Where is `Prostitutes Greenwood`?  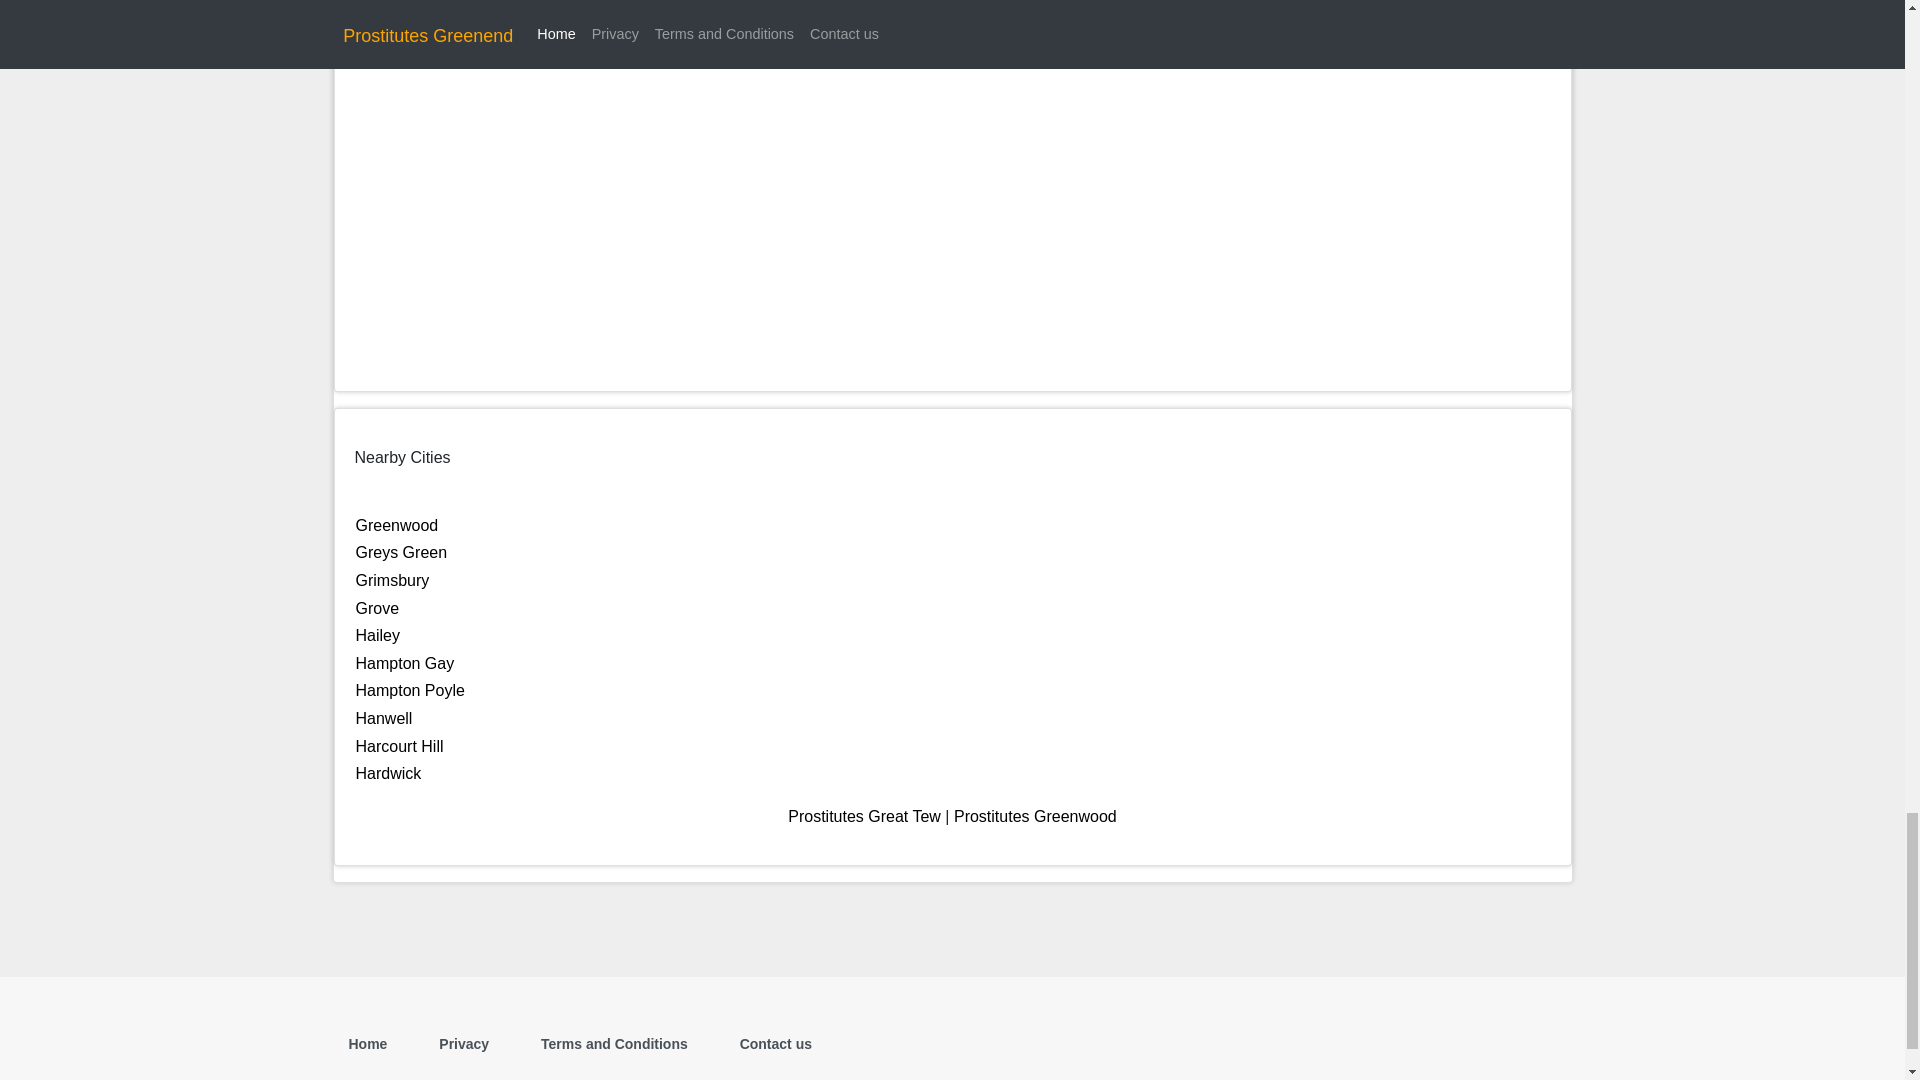
Prostitutes Greenwood is located at coordinates (1036, 816).